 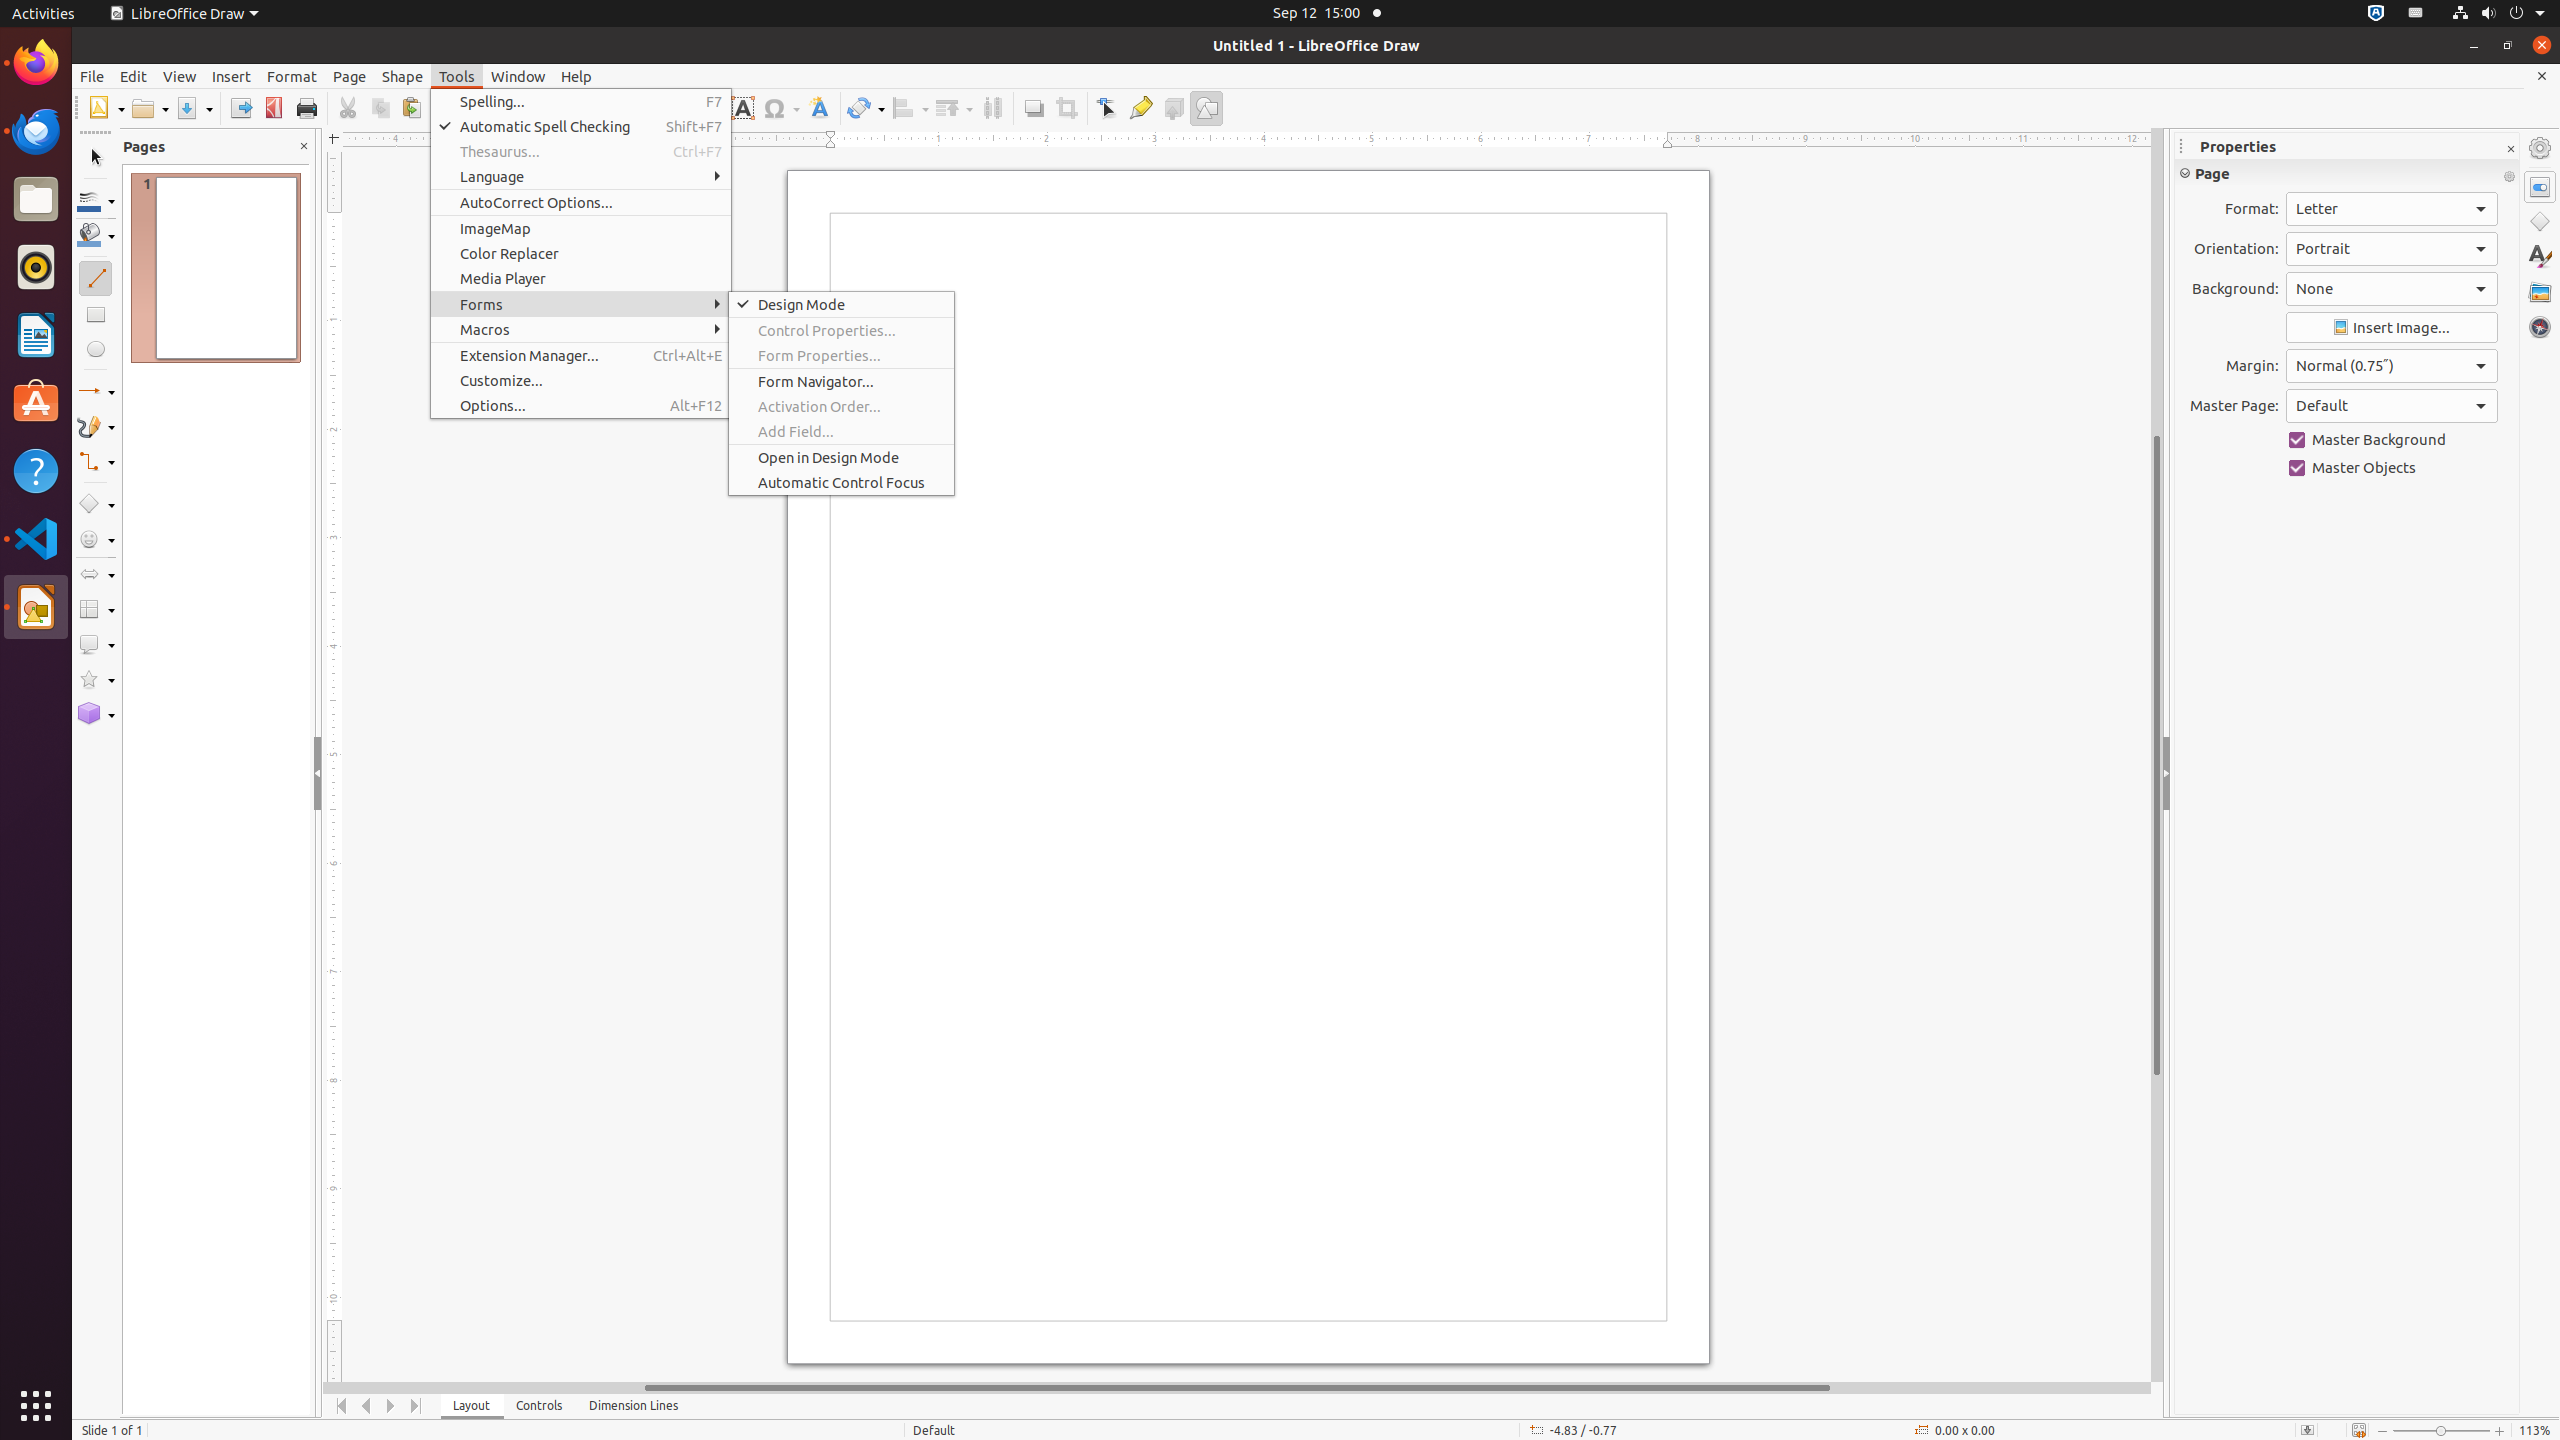 What do you see at coordinates (581, 202) in the screenshot?
I see `AutoCorrect Options...` at bounding box center [581, 202].